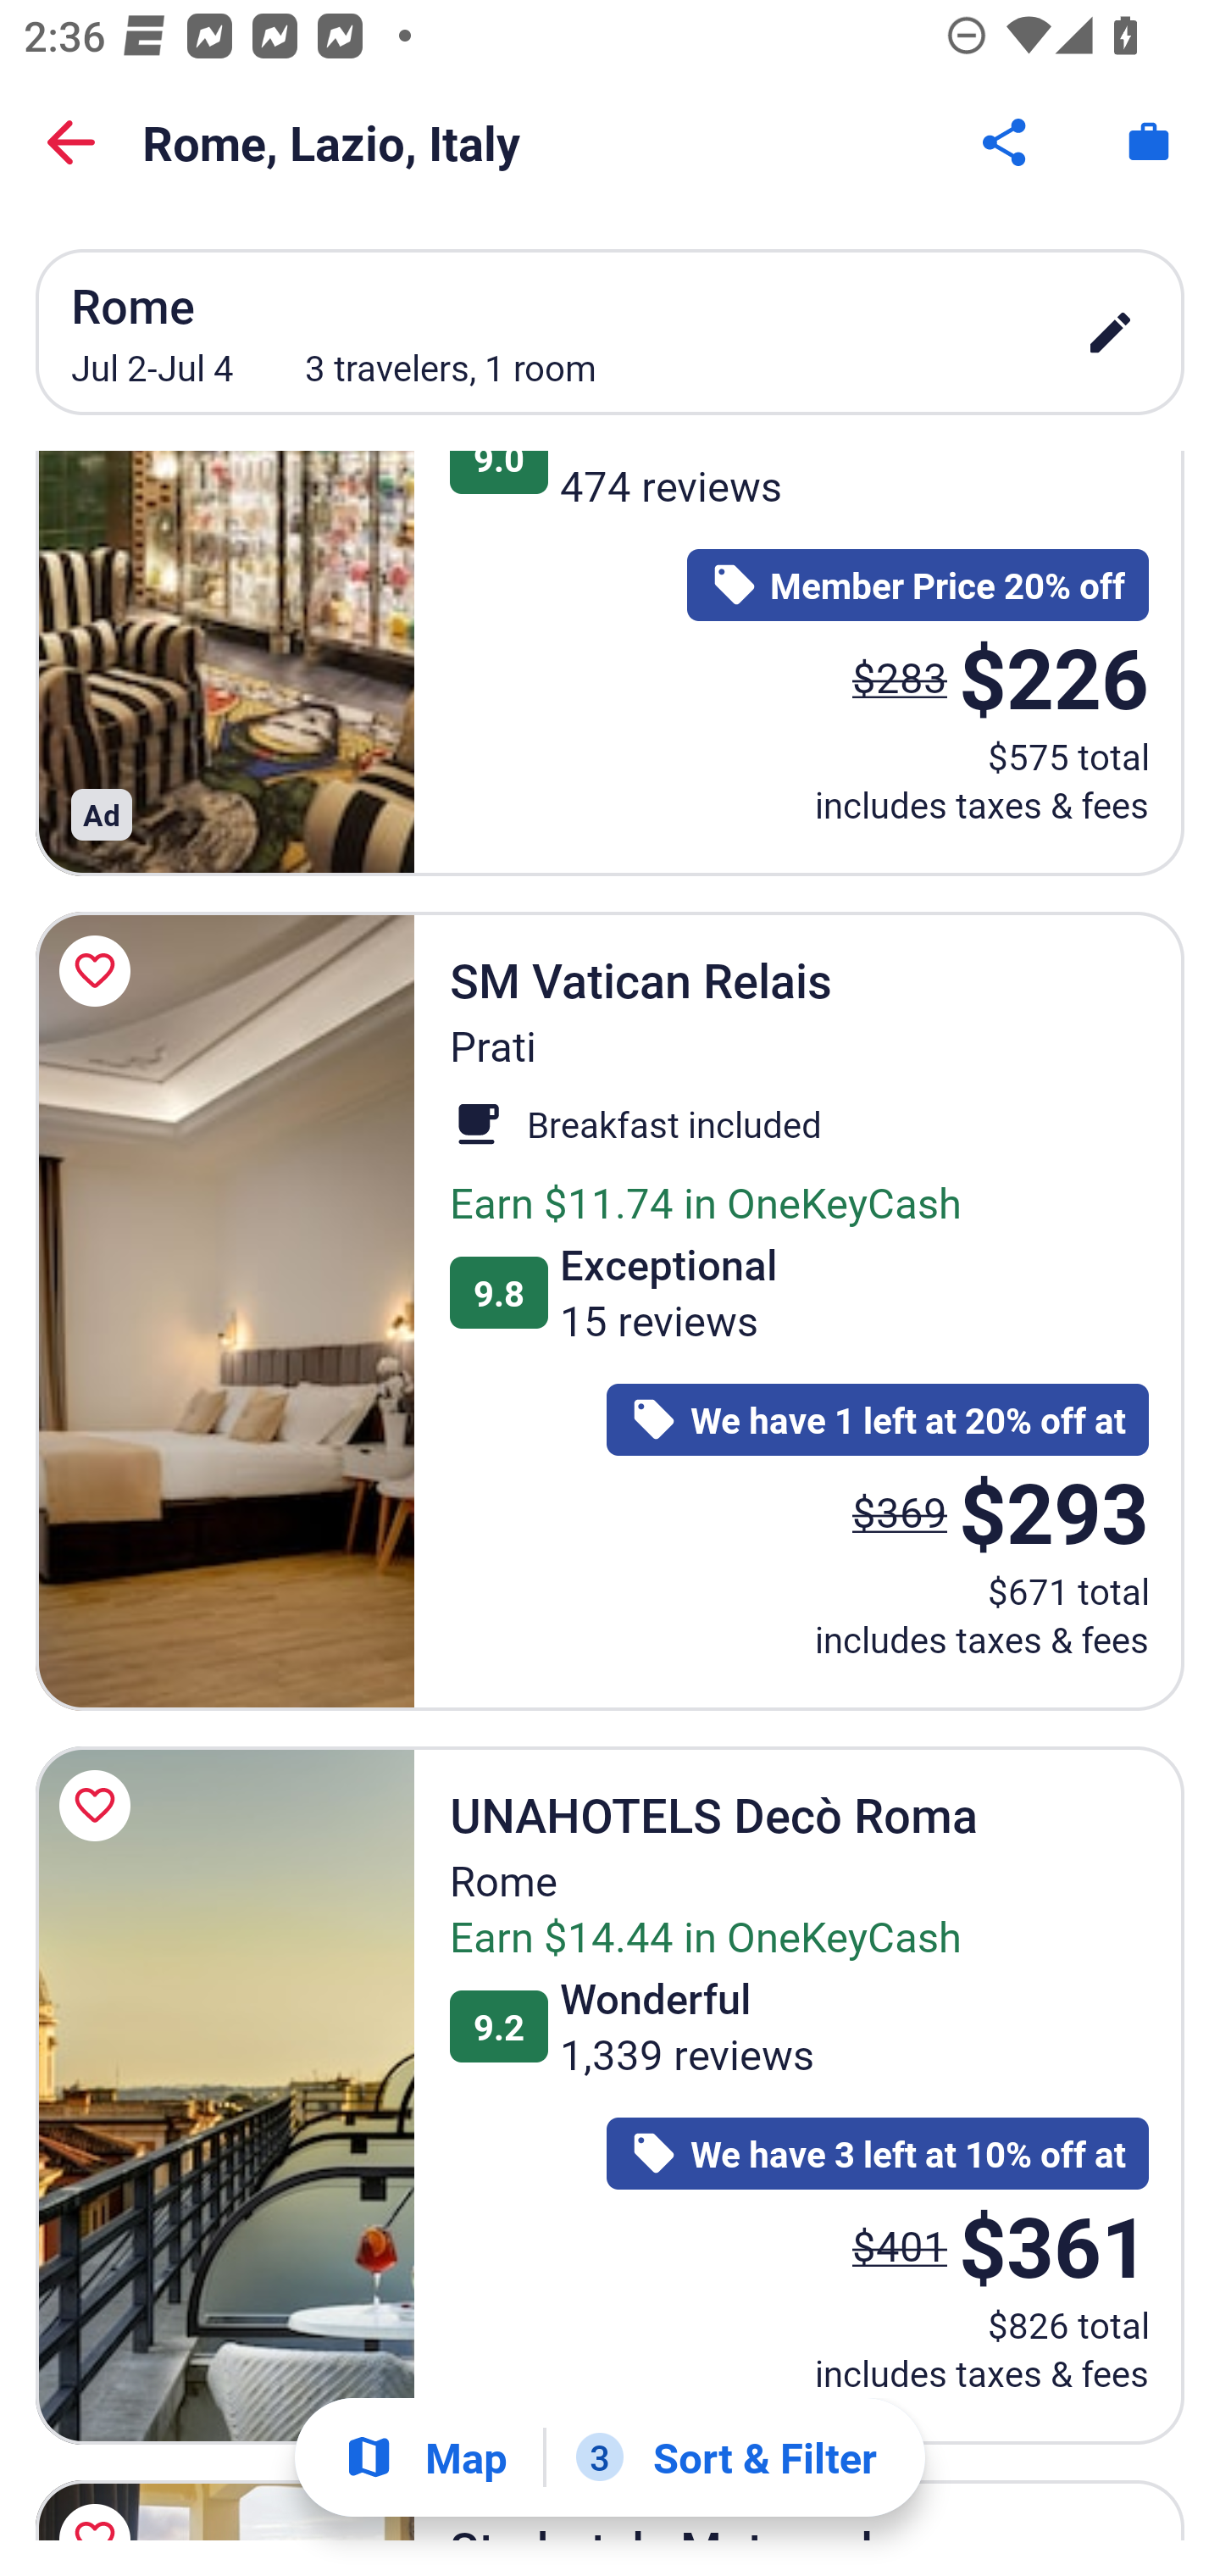 This screenshot has width=1220, height=2576. What do you see at coordinates (425, 2457) in the screenshot?
I see `Show map Map Show map Button` at bounding box center [425, 2457].